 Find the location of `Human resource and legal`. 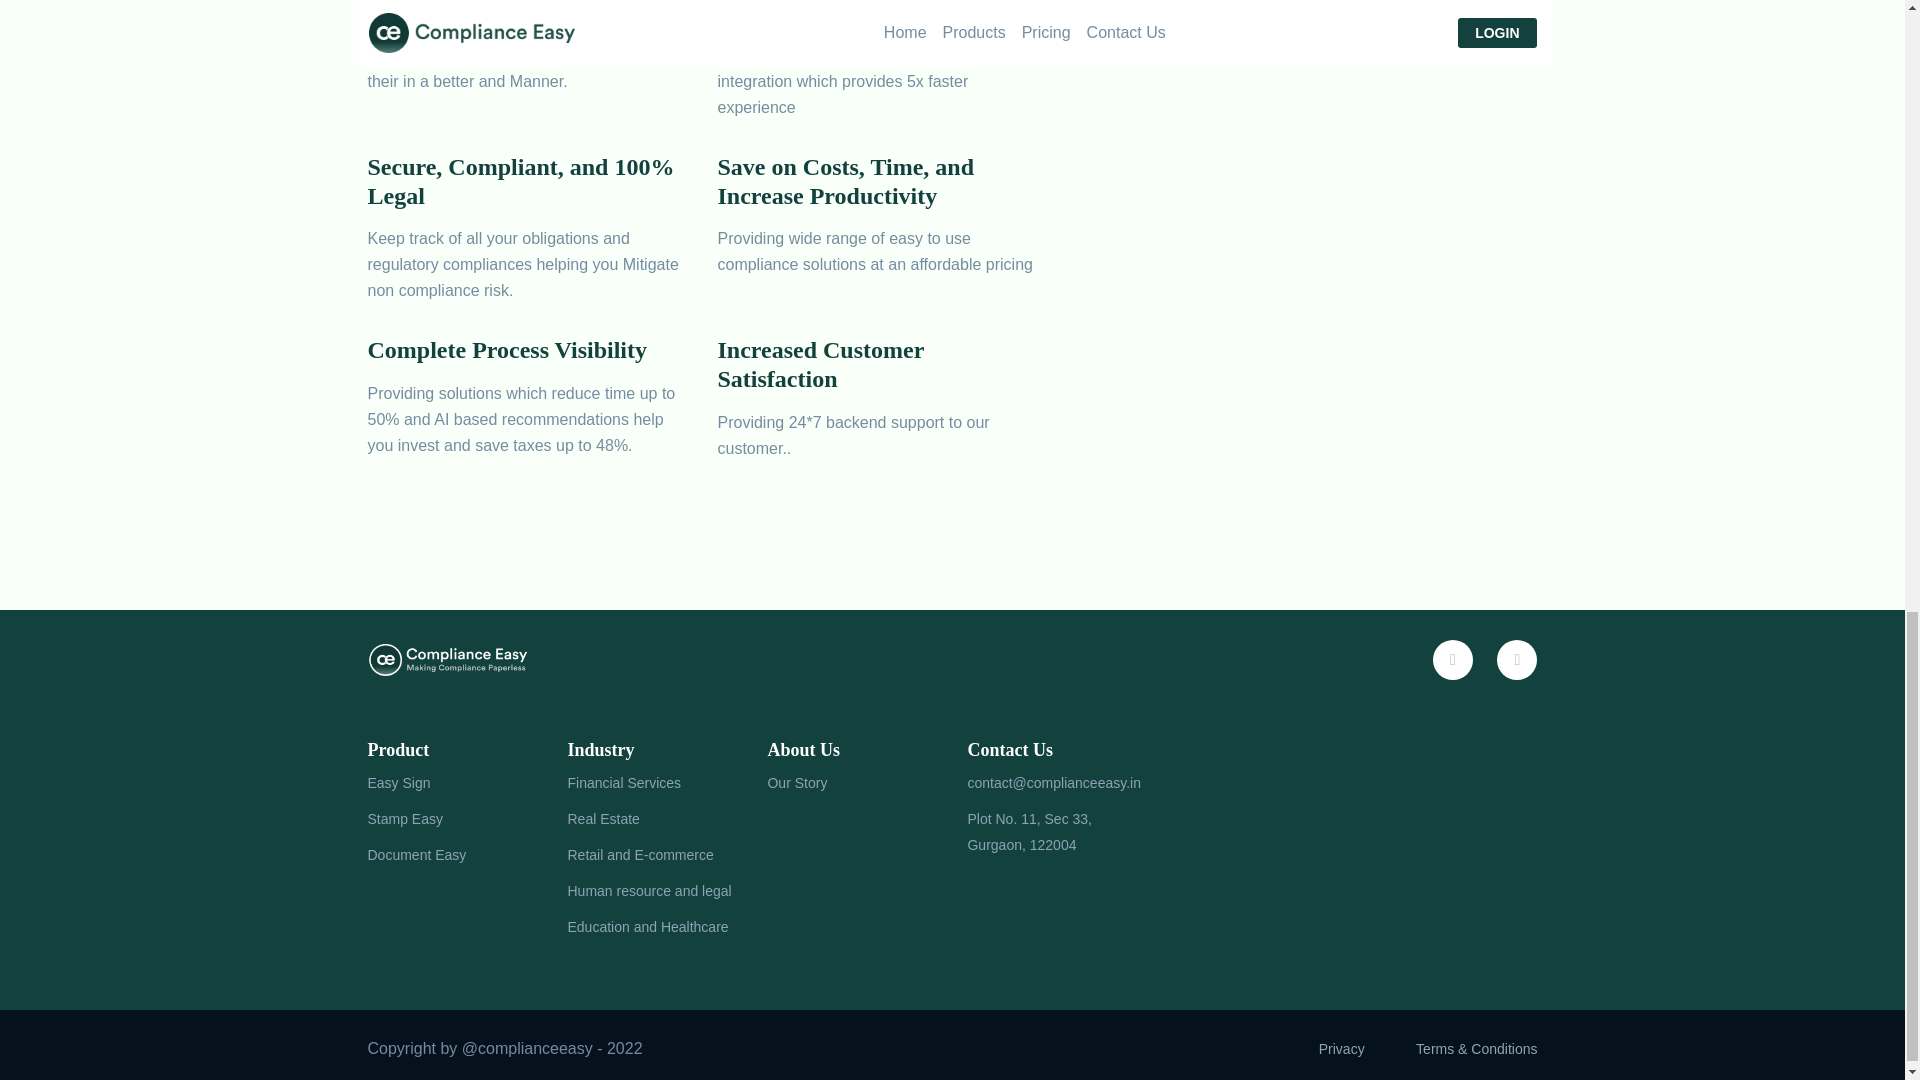

Human resource and legal is located at coordinates (648, 890).